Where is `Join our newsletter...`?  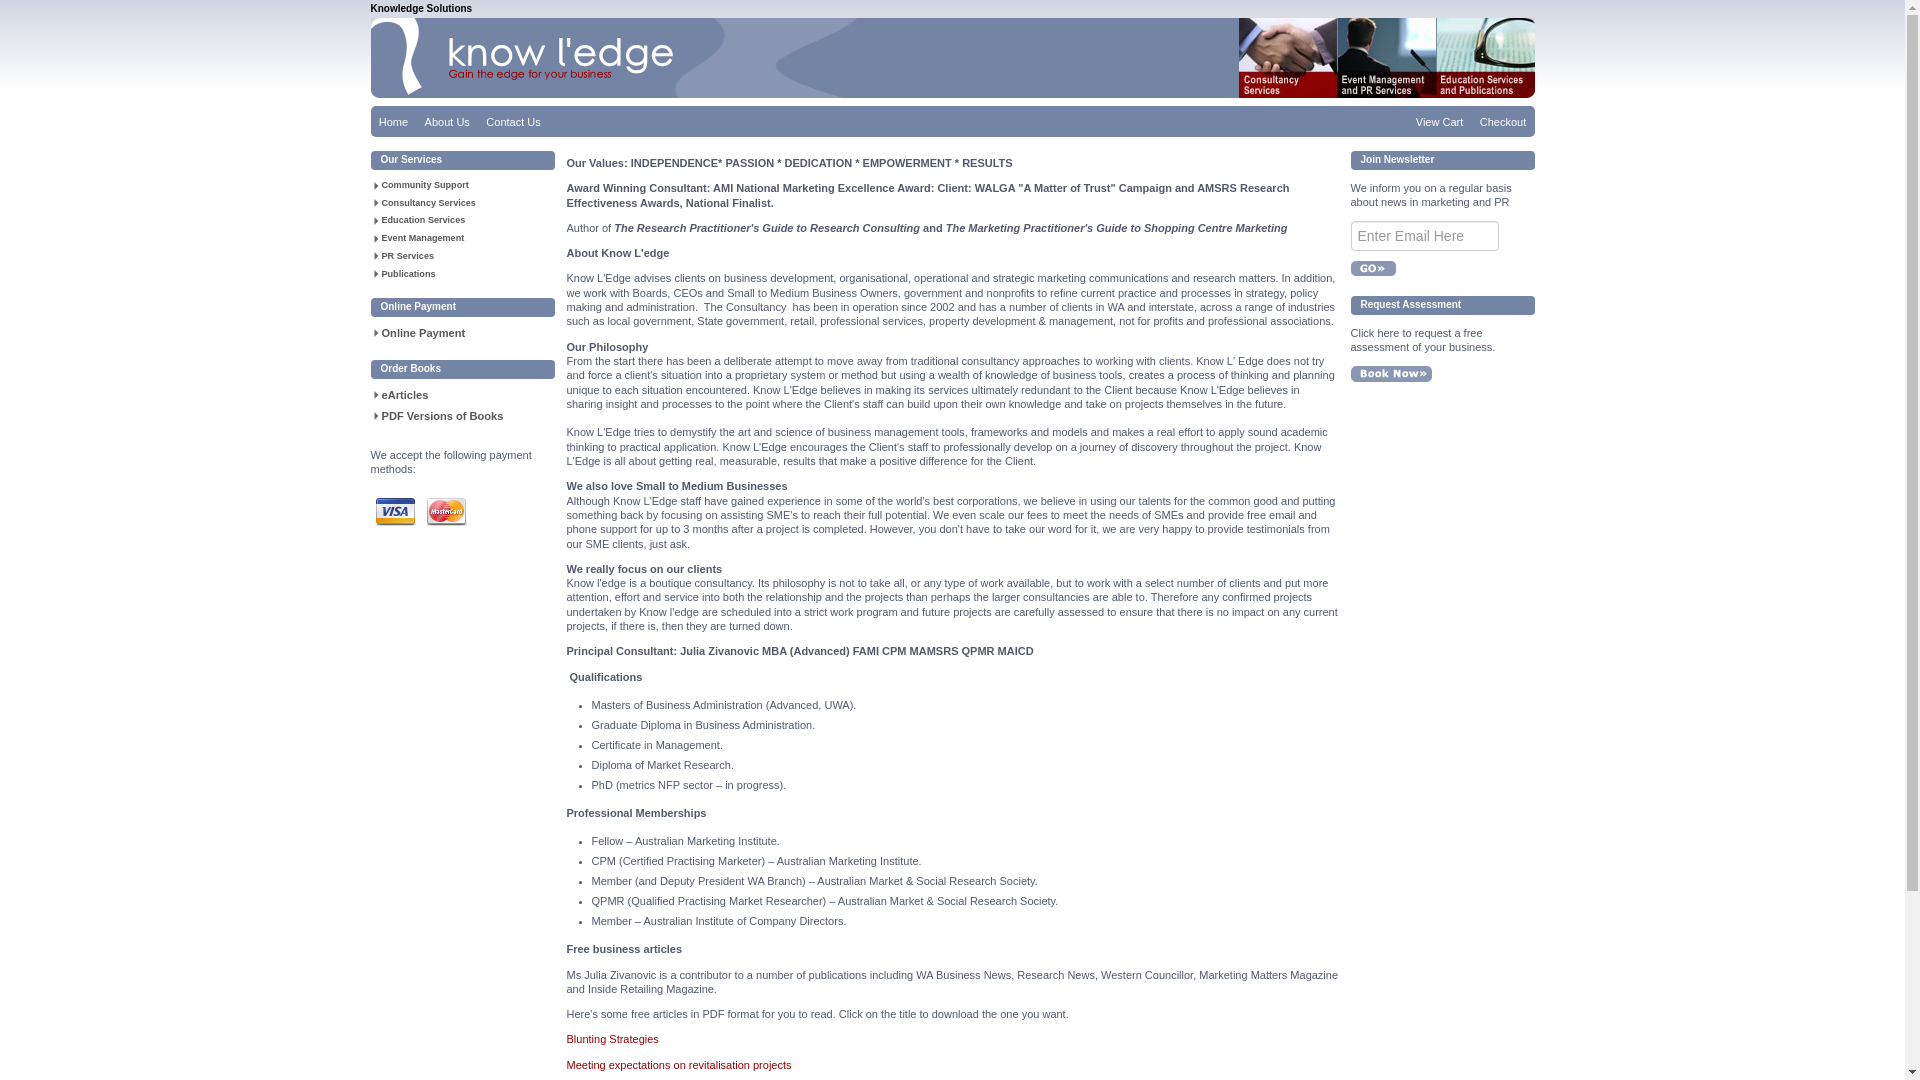 Join our newsletter... is located at coordinates (1424, 236).